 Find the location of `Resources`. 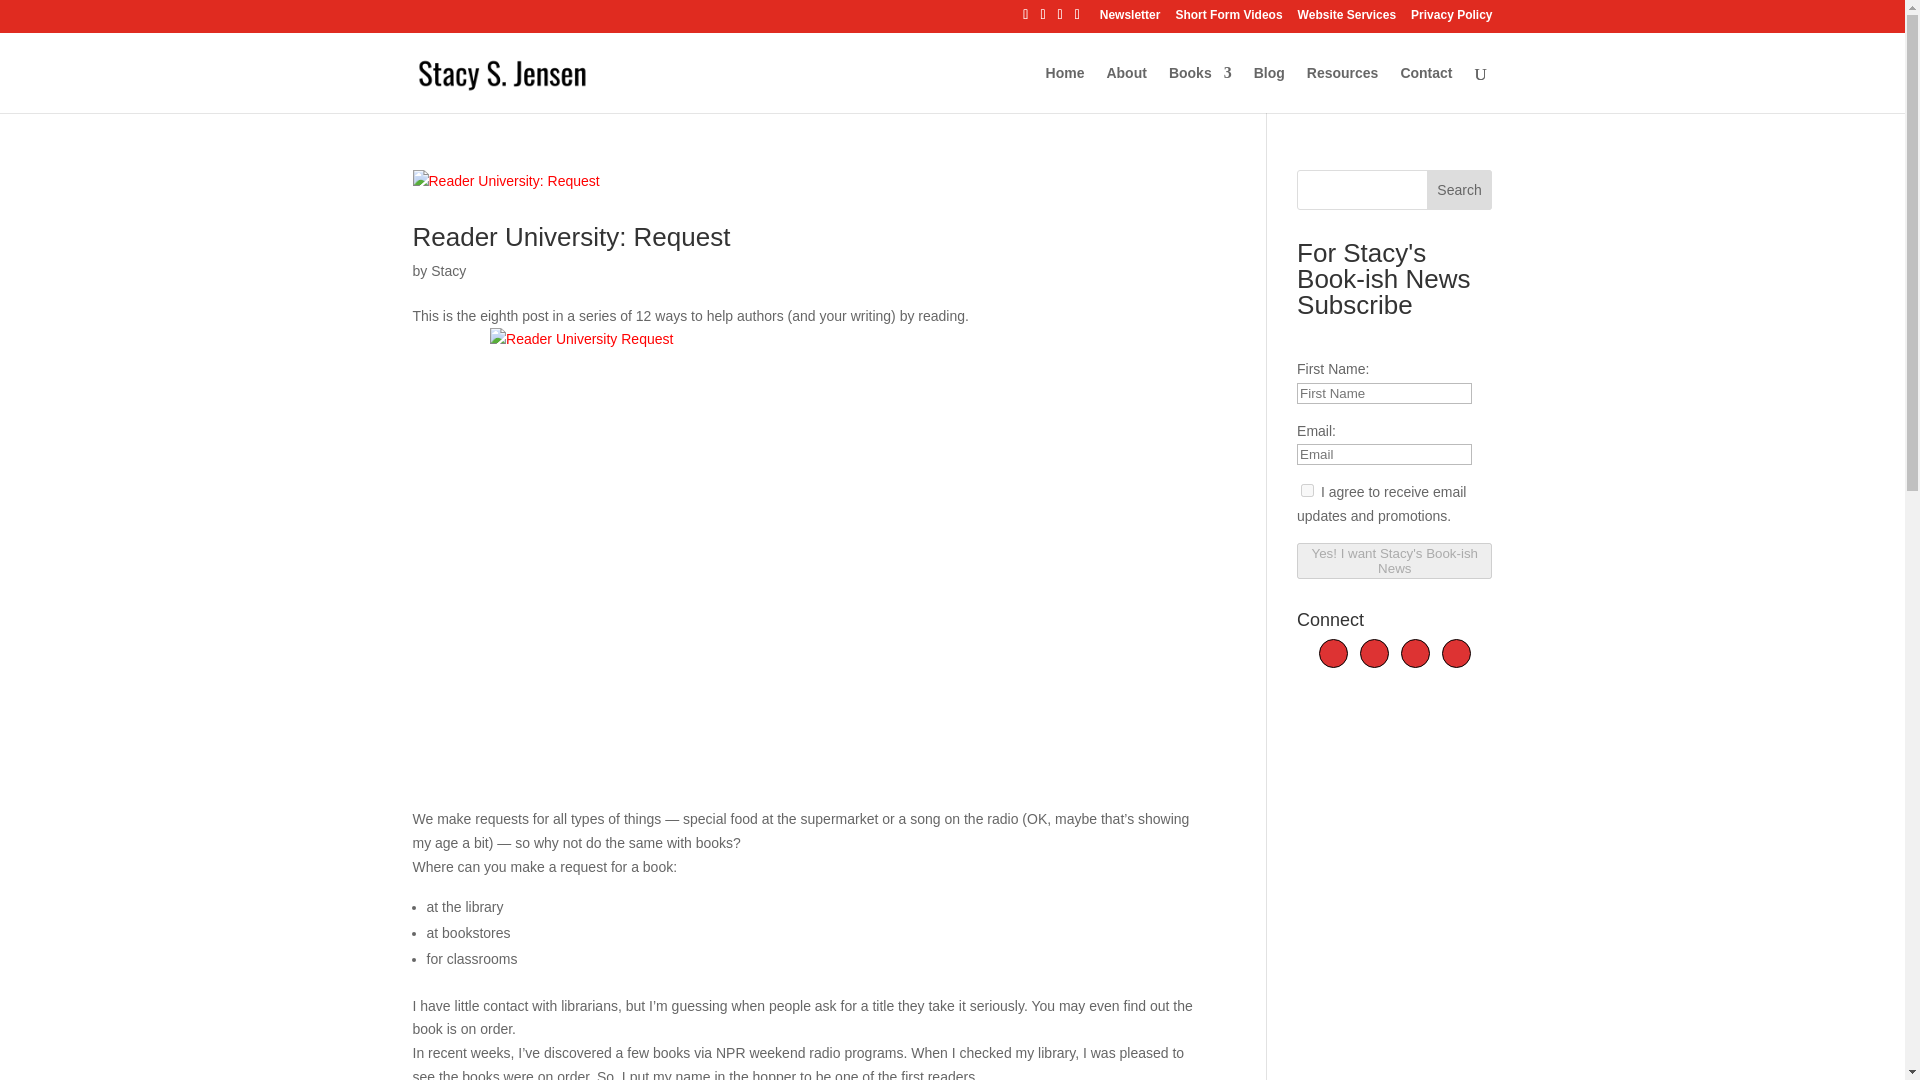

Resources is located at coordinates (1342, 89).